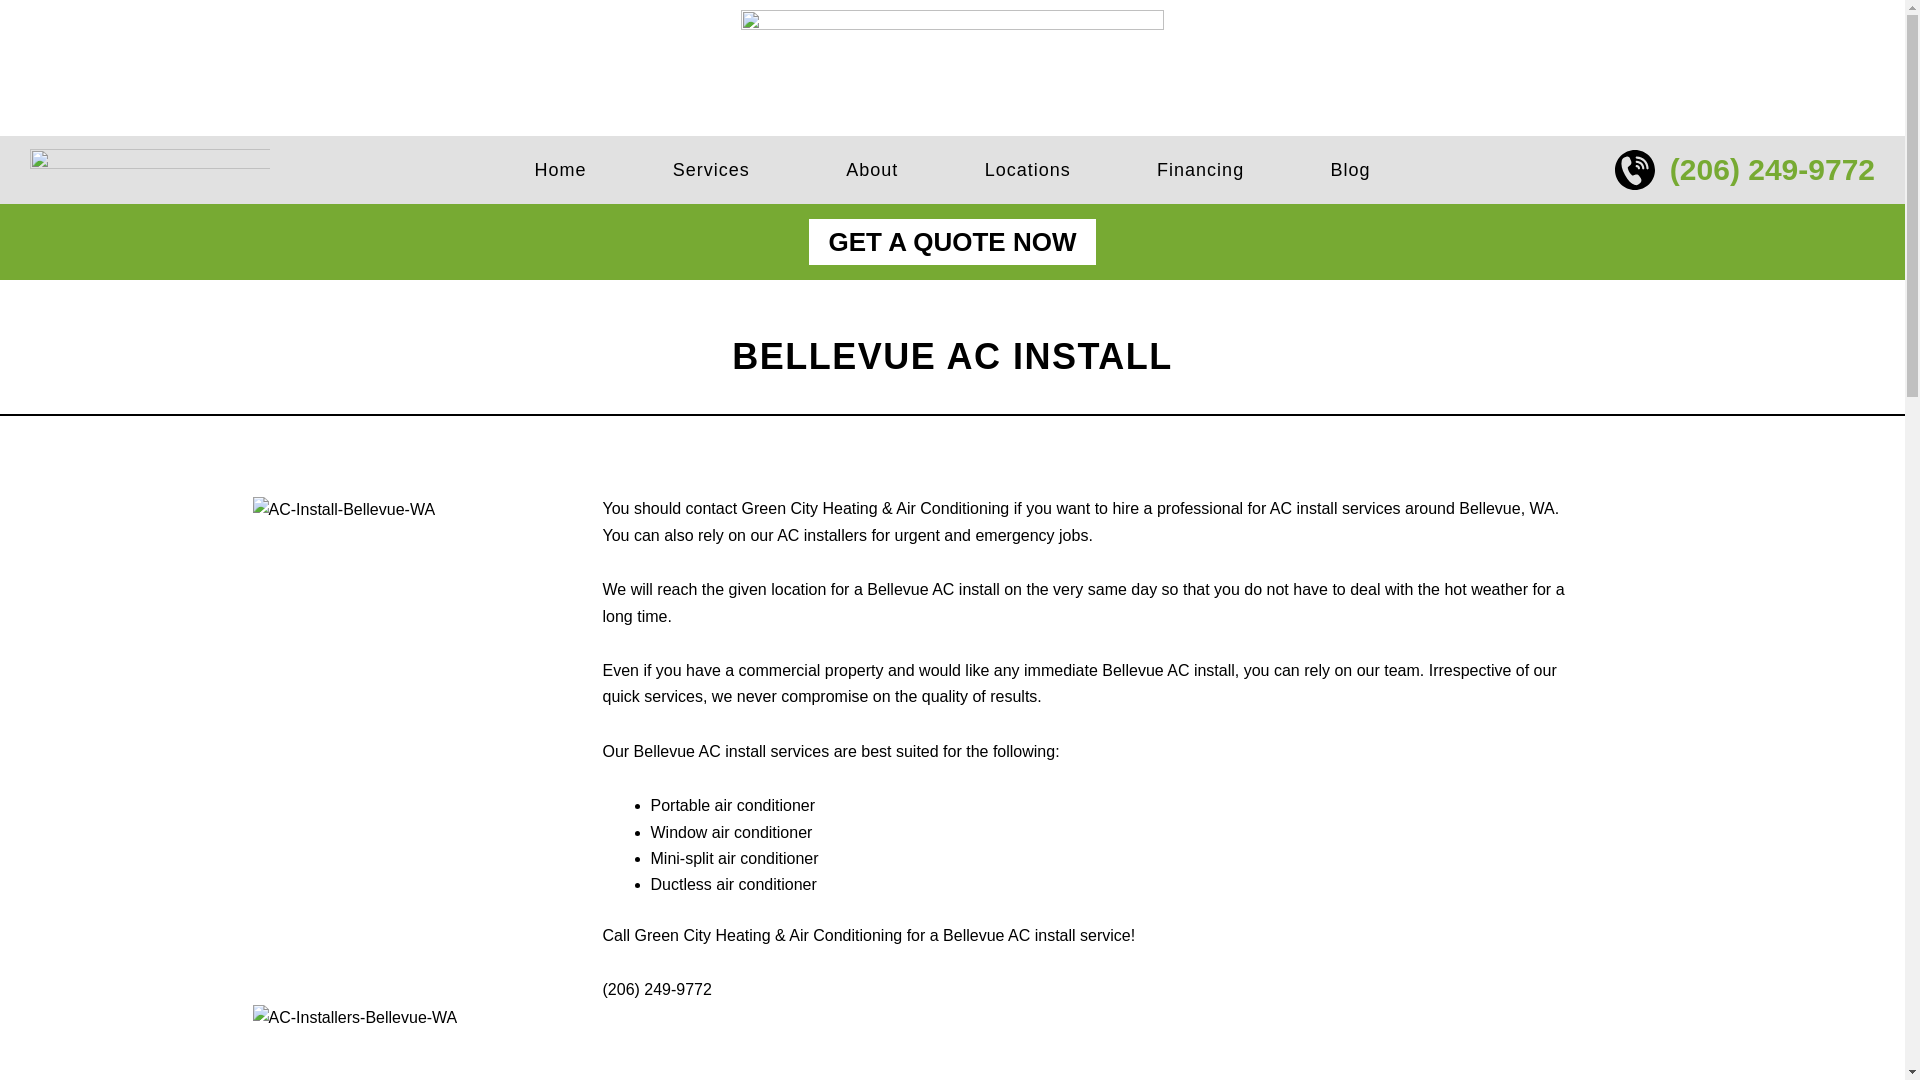 The height and width of the screenshot is (1080, 1920). Describe the element at coordinates (560, 170) in the screenshot. I see `Home` at that location.